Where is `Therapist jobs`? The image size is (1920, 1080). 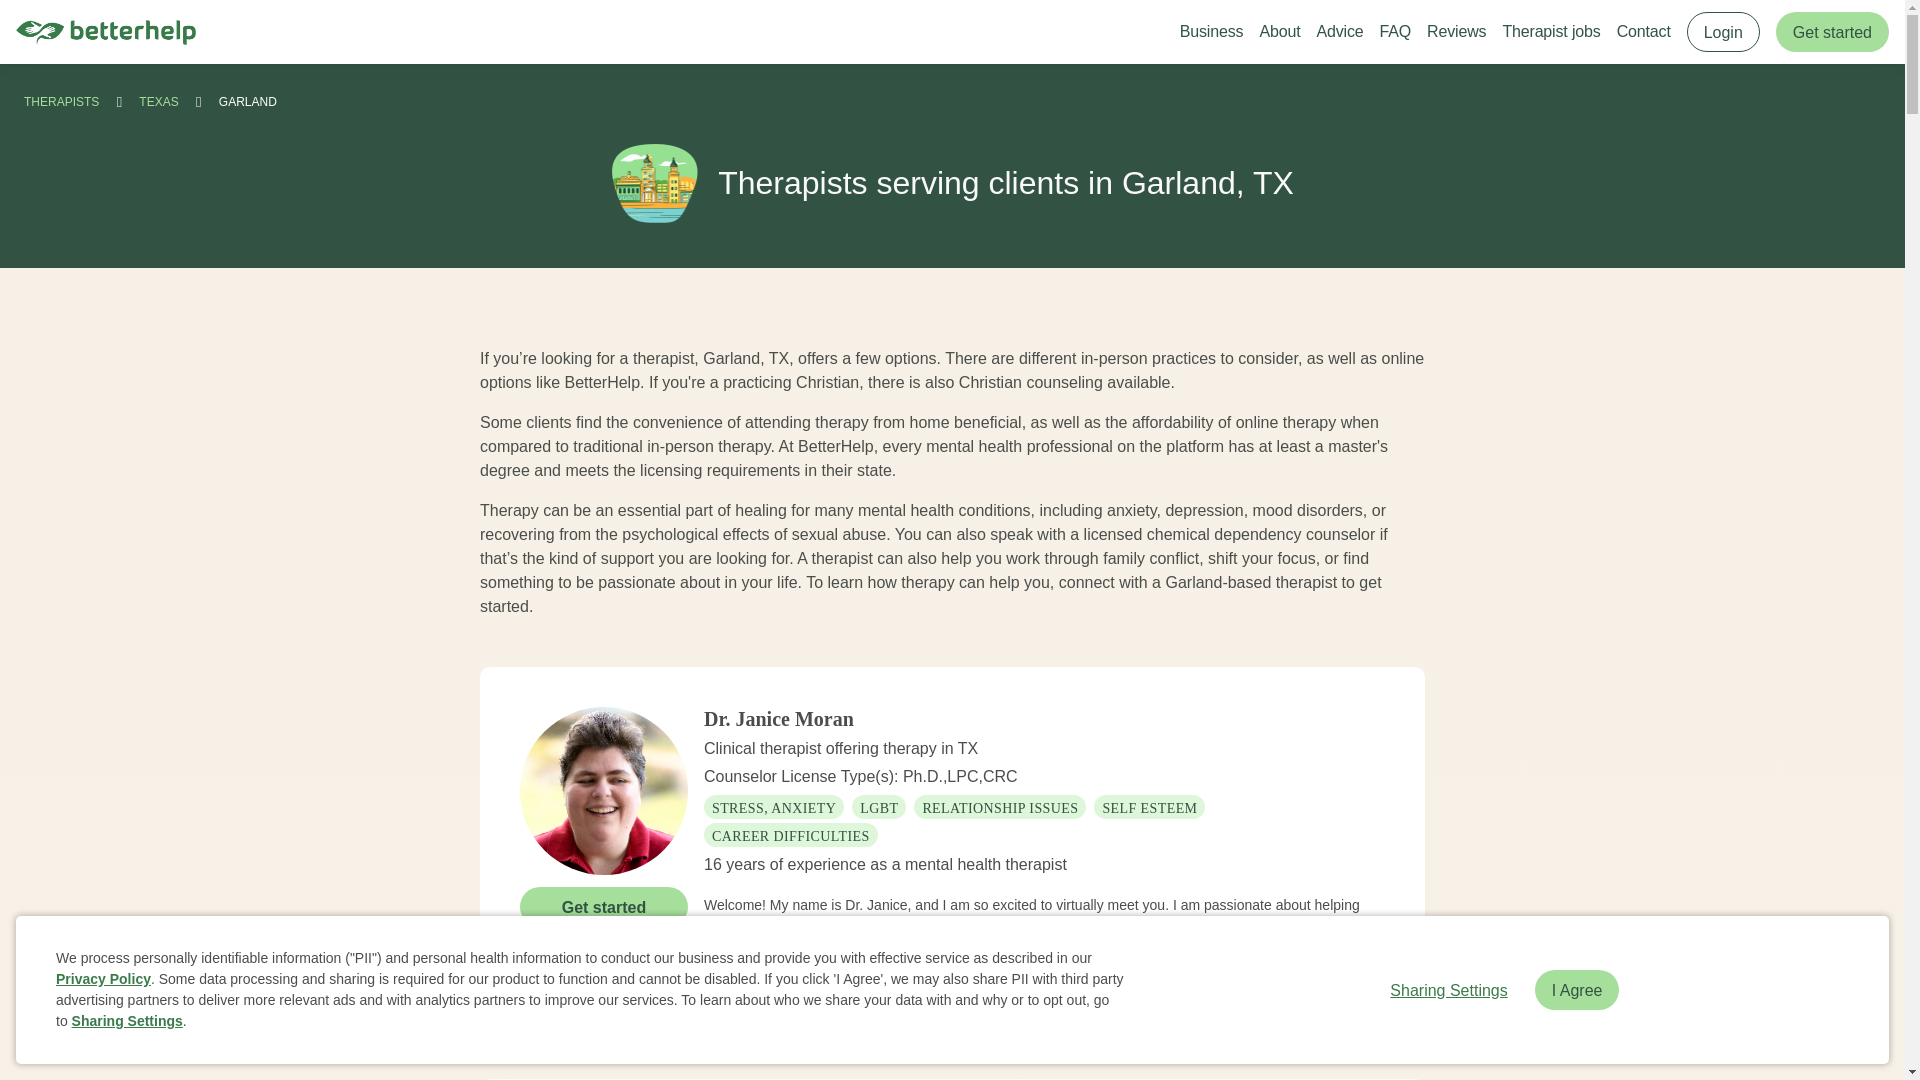
Therapist jobs is located at coordinates (1550, 32).